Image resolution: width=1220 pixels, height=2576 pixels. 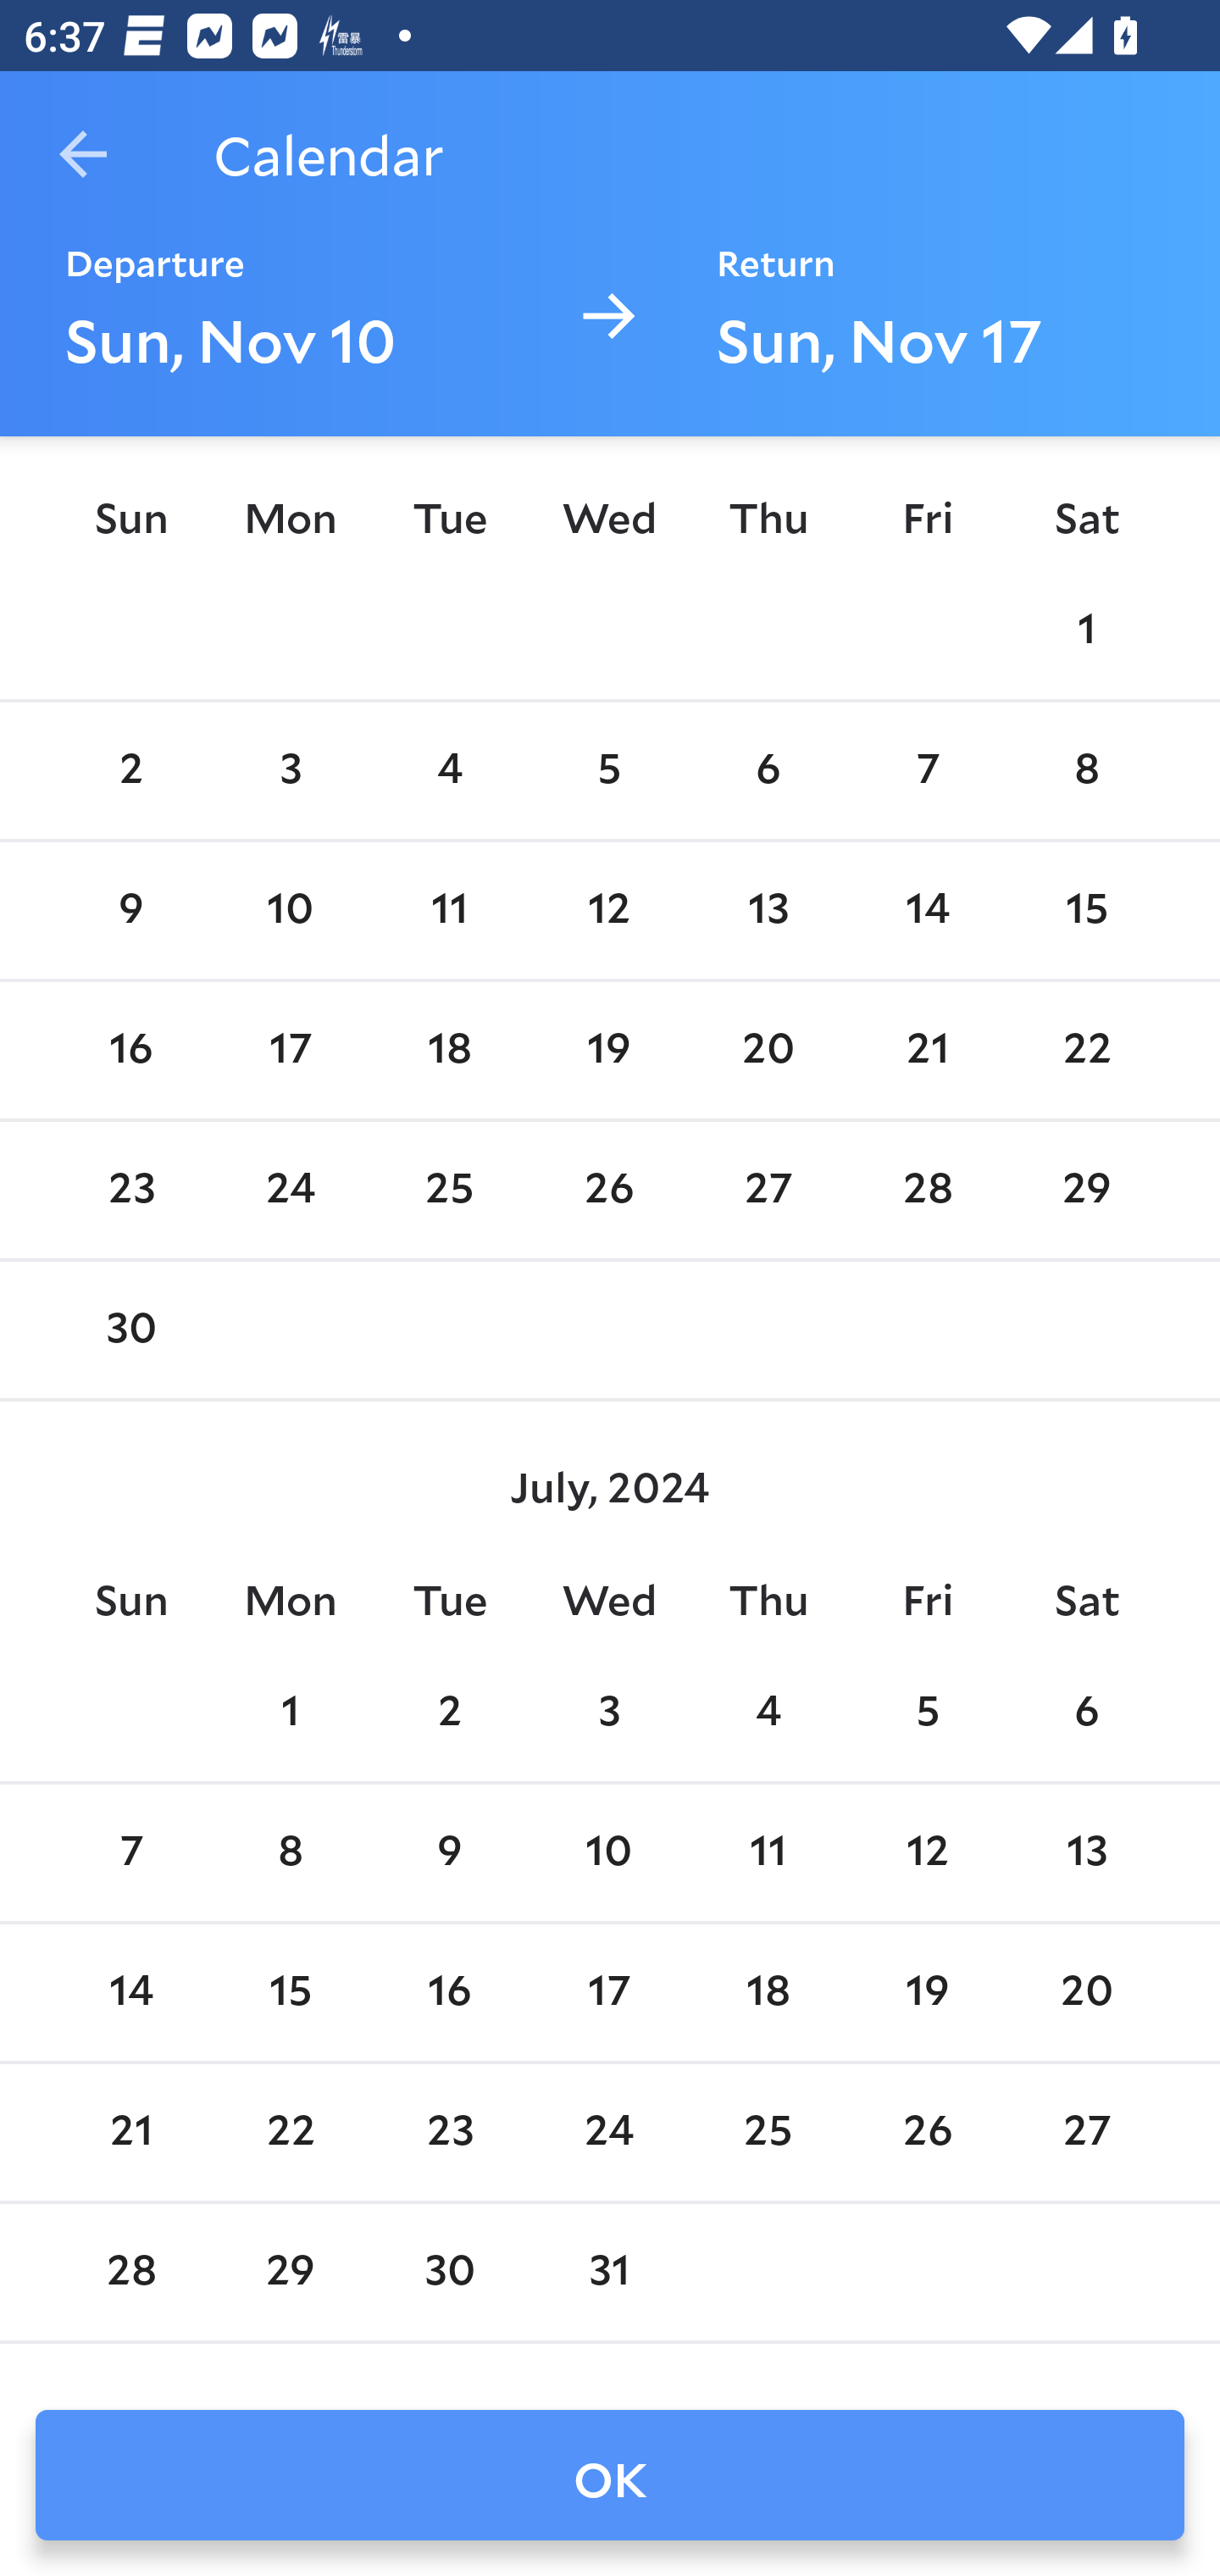 What do you see at coordinates (1086, 630) in the screenshot?
I see `1` at bounding box center [1086, 630].